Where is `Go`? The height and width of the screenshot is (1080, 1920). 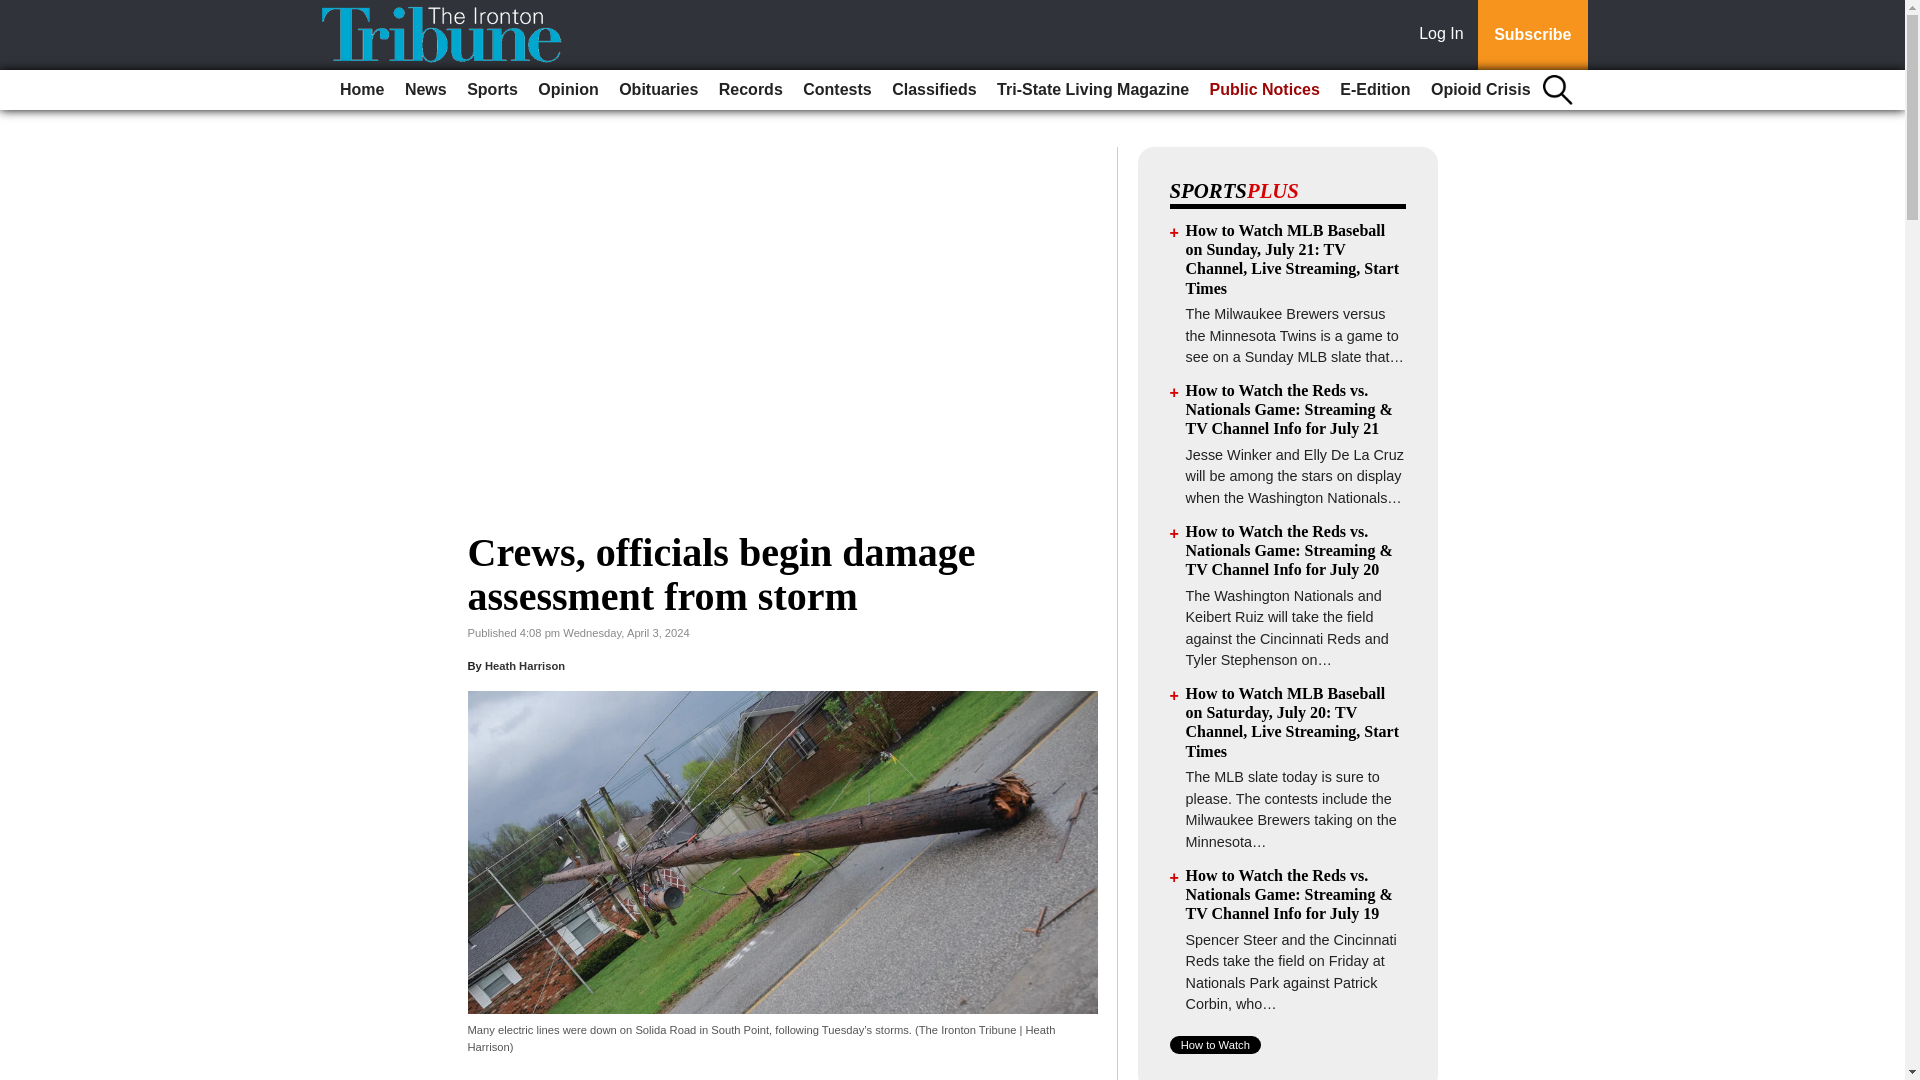
Go is located at coordinates (18, 12).